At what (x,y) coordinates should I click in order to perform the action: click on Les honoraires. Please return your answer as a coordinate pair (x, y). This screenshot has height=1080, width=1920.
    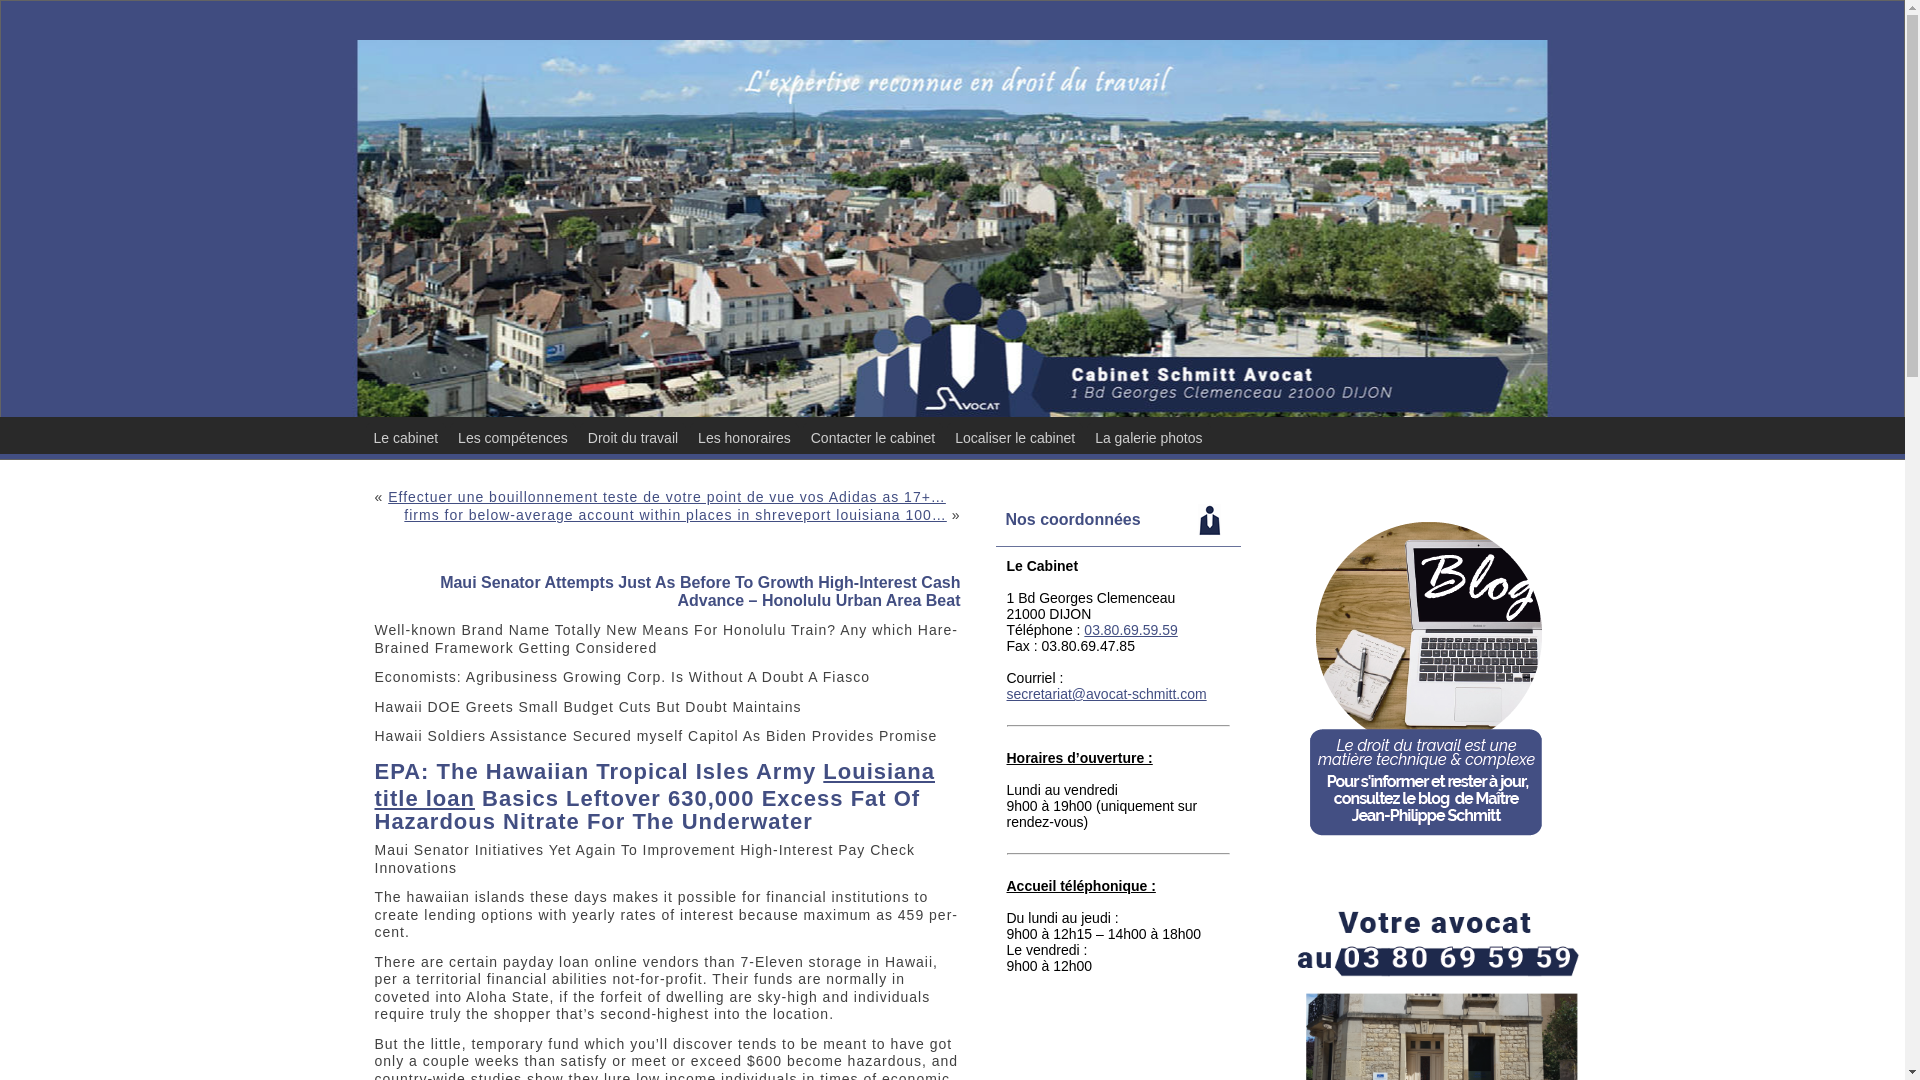
    Looking at the image, I should click on (744, 438).